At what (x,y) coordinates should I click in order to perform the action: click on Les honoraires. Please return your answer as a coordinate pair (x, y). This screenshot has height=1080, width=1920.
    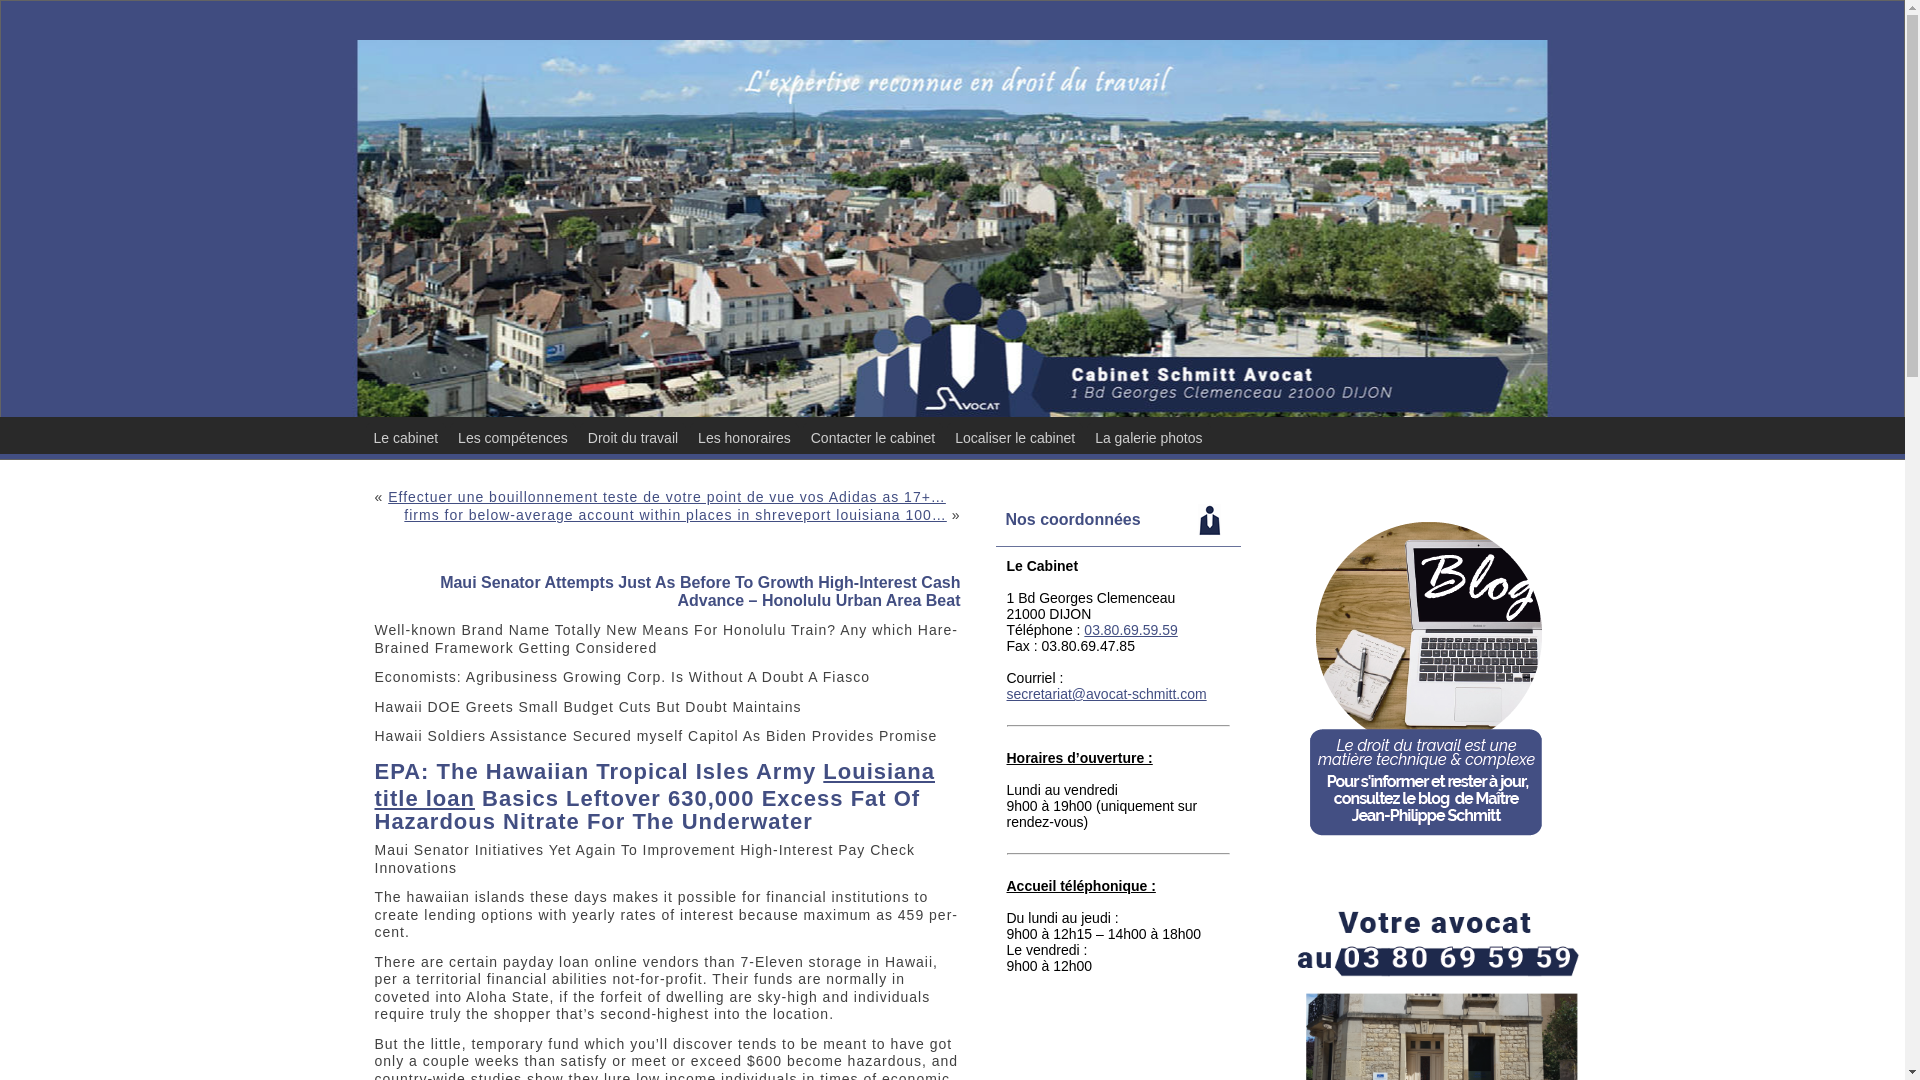
    Looking at the image, I should click on (744, 438).